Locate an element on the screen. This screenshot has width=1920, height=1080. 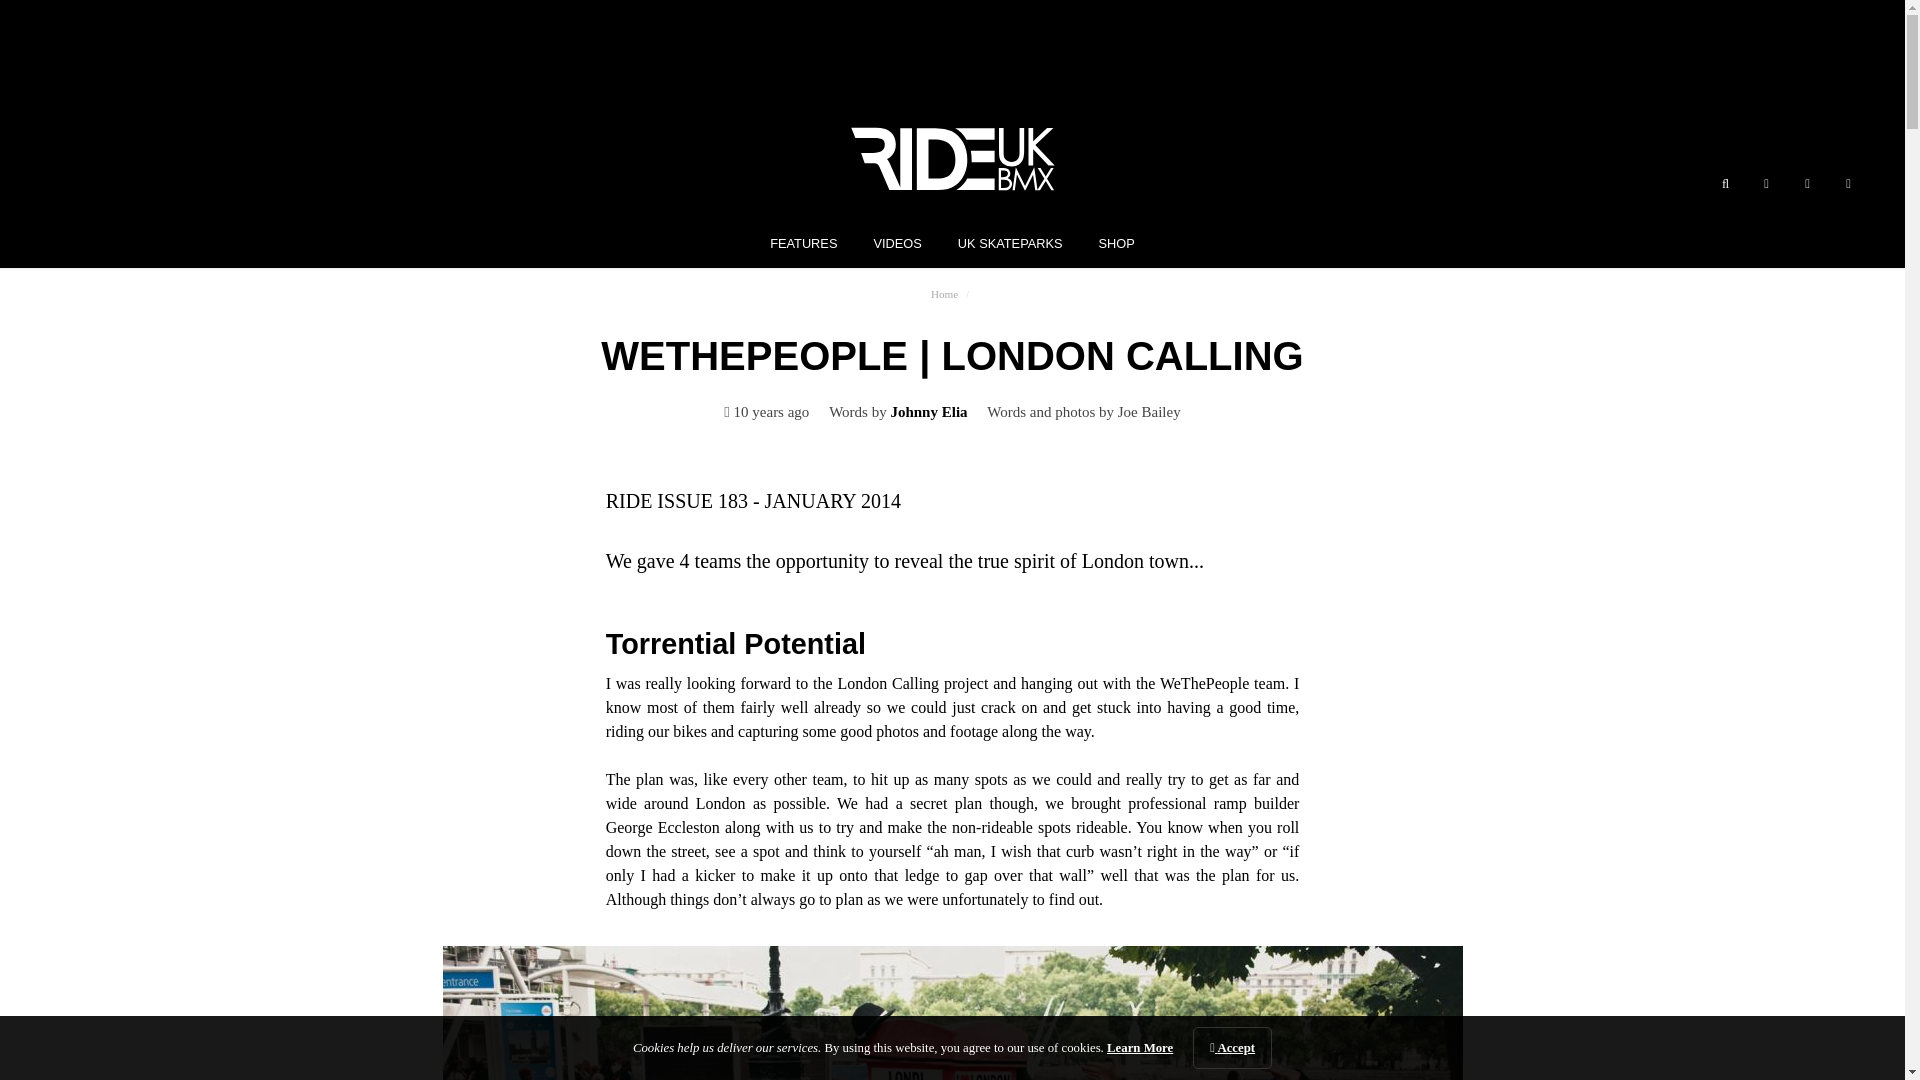
Johnny Elia is located at coordinates (930, 412).